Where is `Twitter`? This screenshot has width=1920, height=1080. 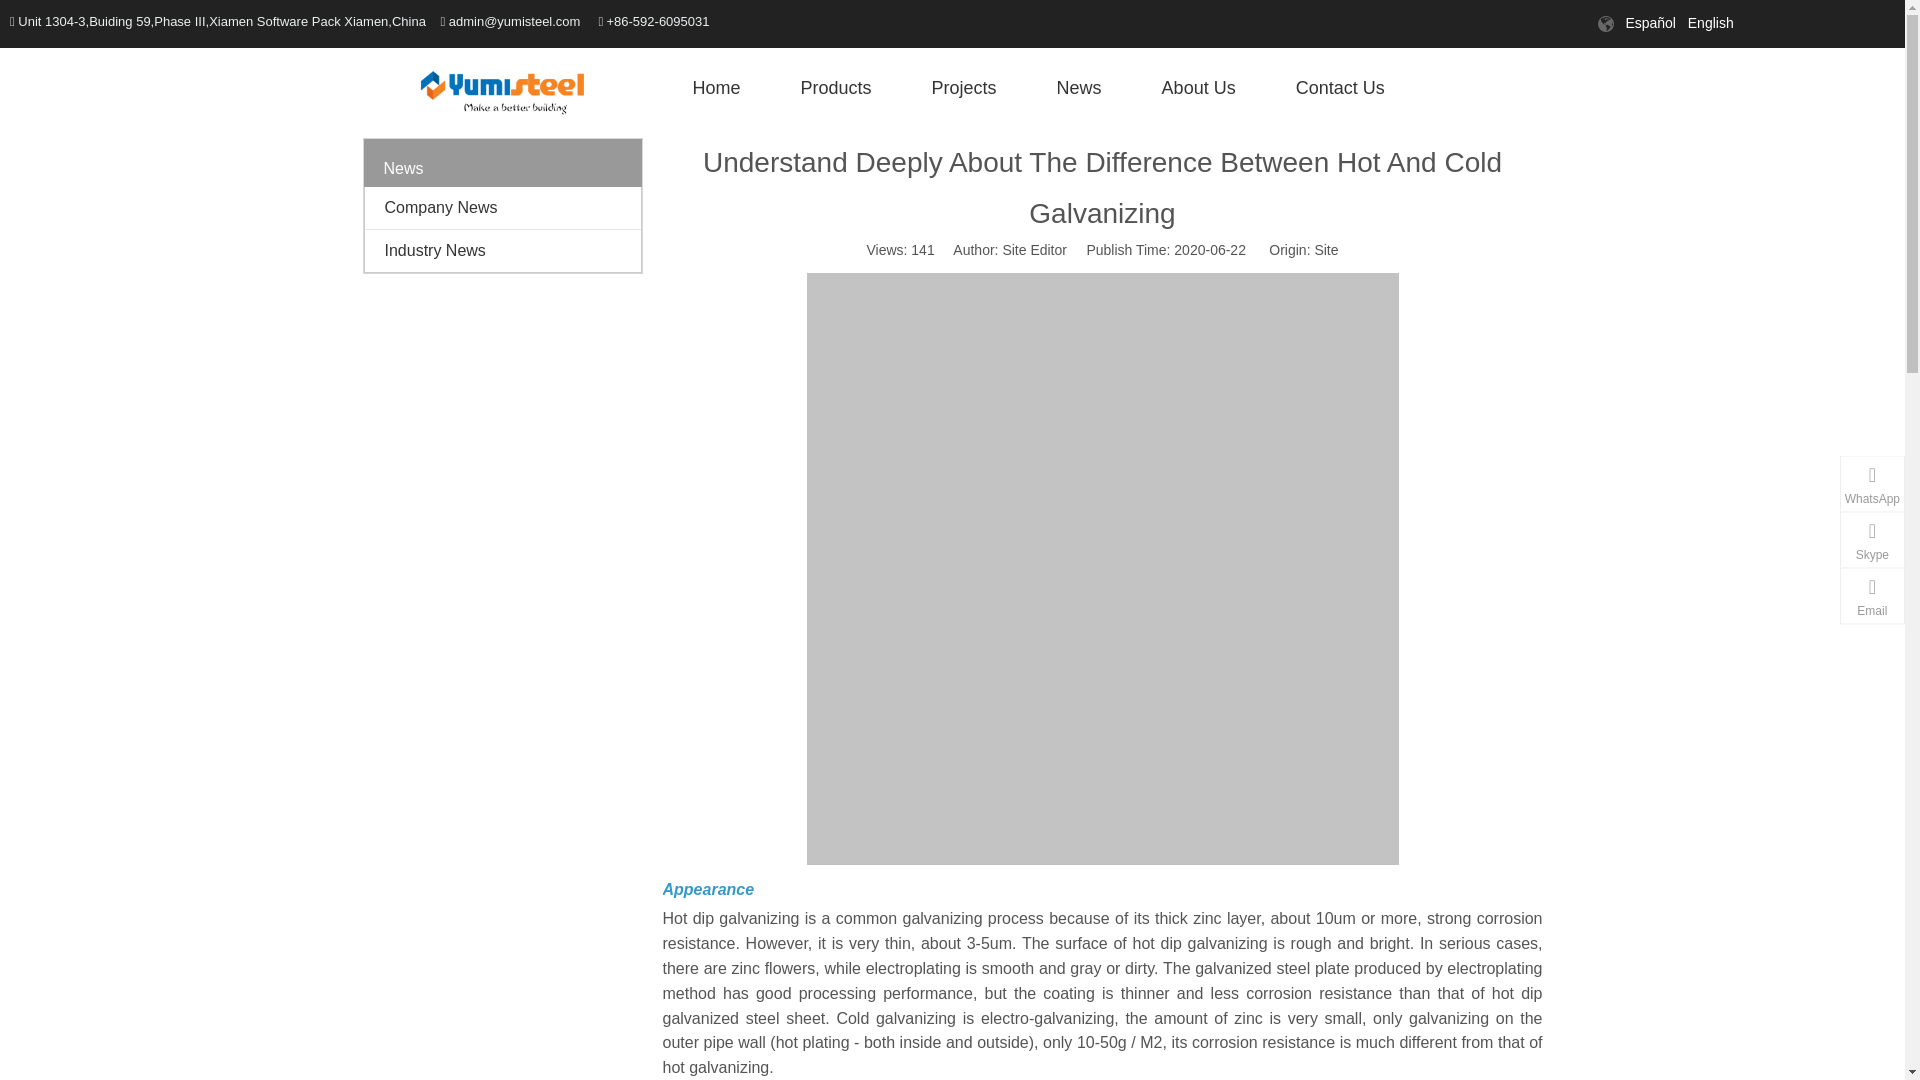
Twitter is located at coordinates (1354, 22).